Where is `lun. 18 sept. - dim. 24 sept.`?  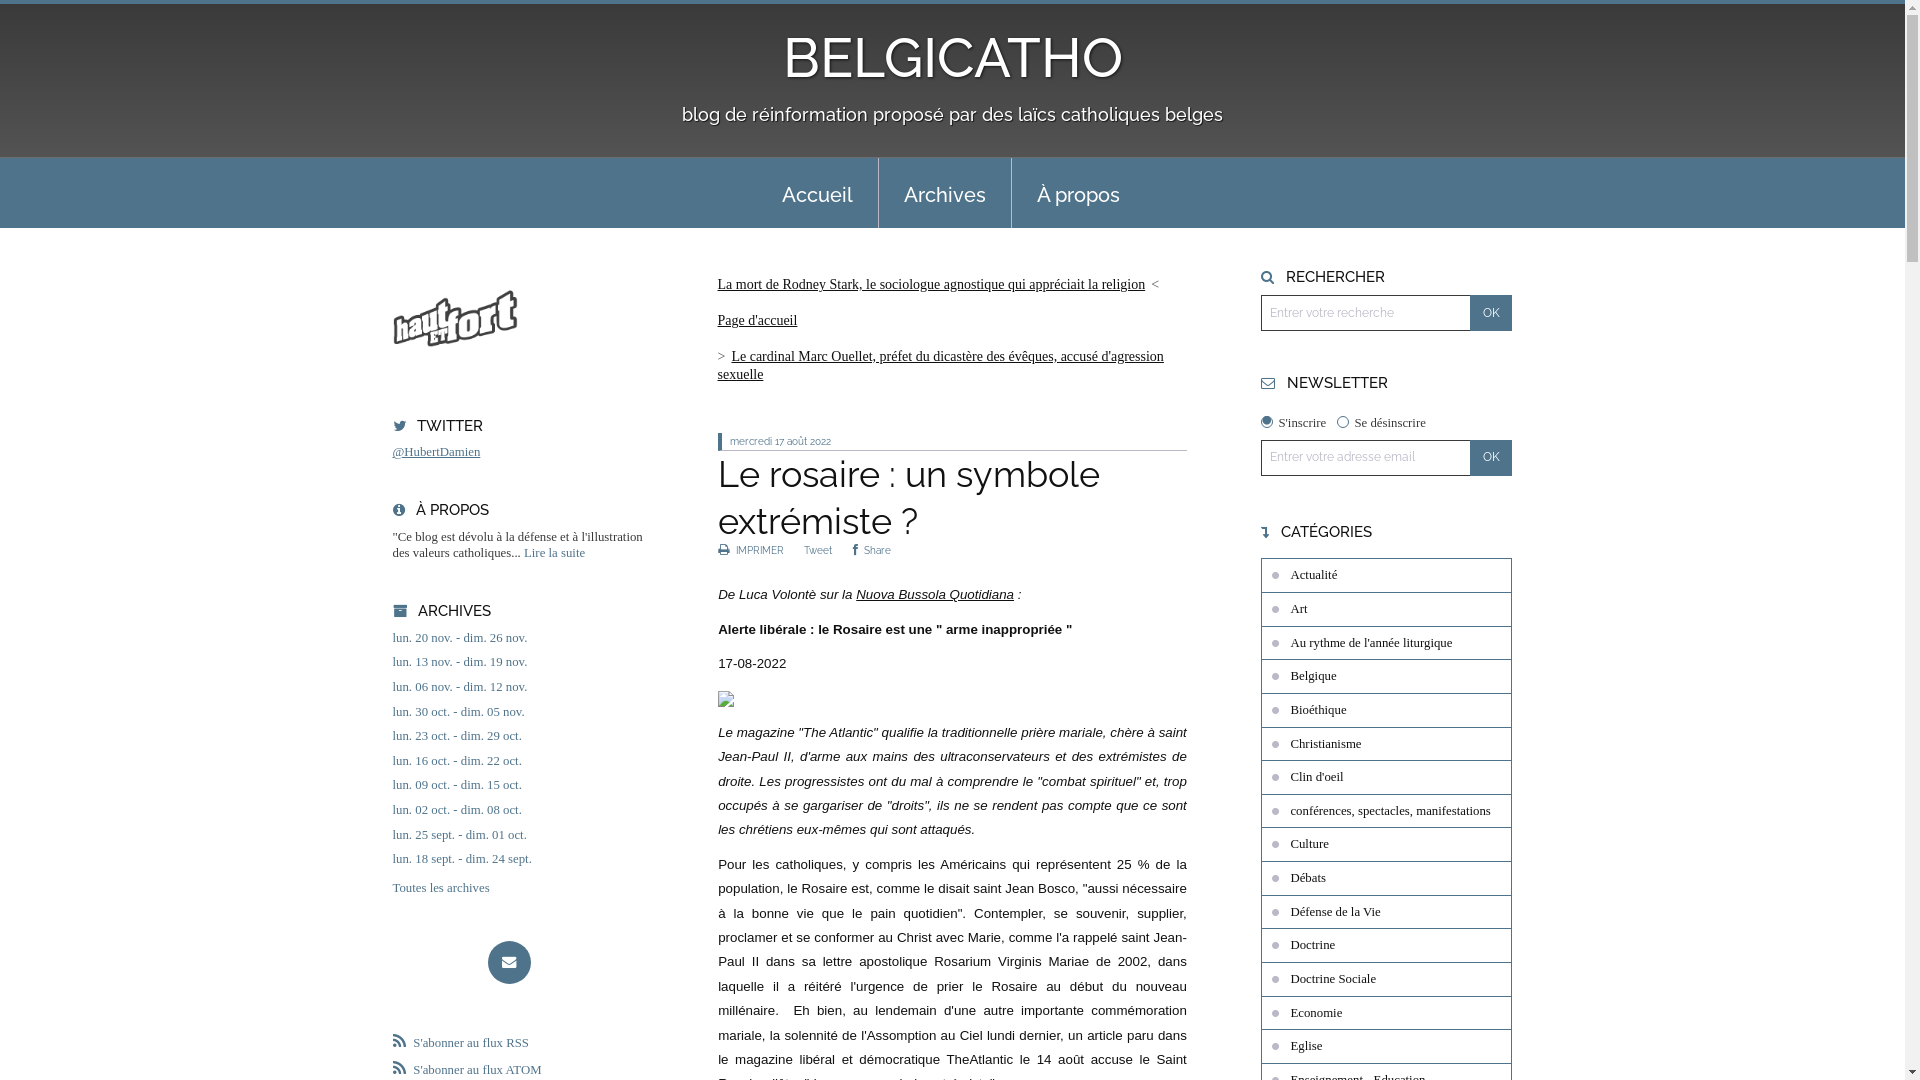 lun. 18 sept. - dim. 24 sept. is located at coordinates (518, 860).